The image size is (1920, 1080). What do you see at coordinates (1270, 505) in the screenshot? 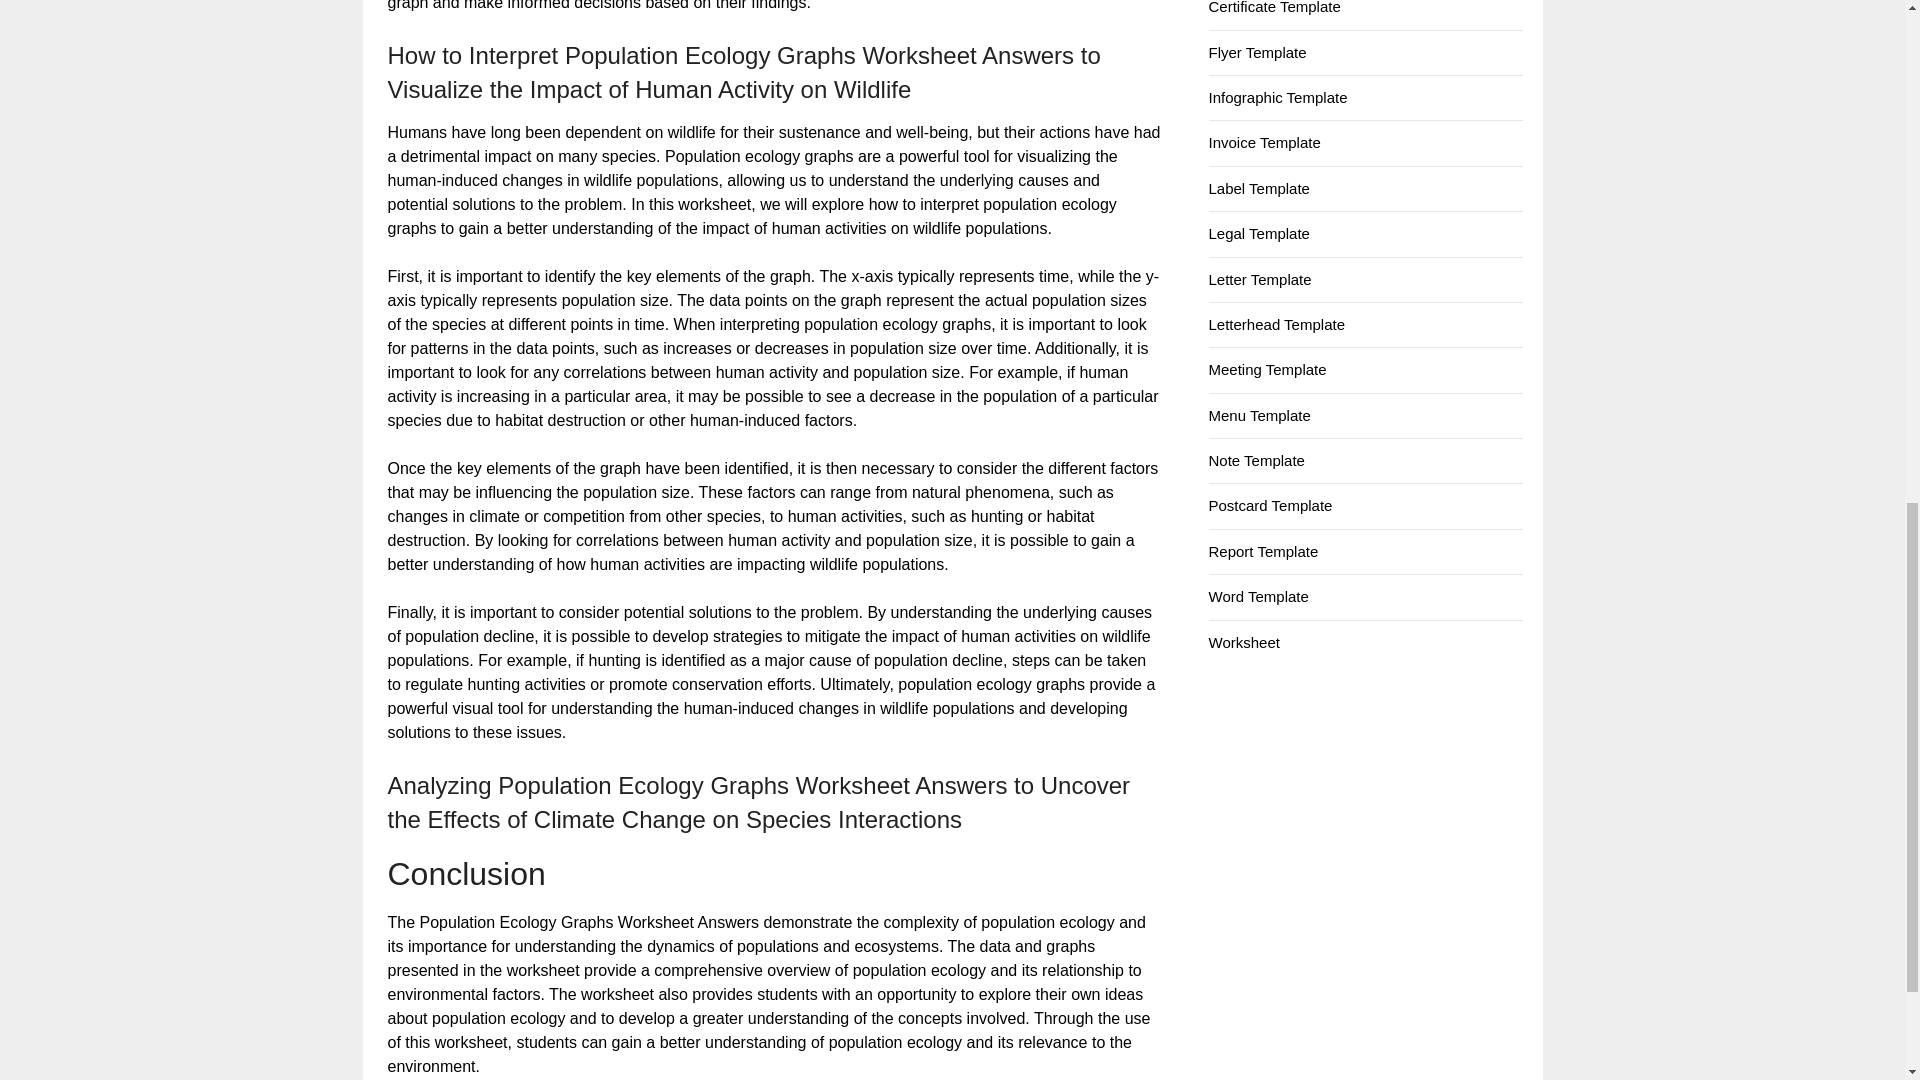
I see `Postcard Template` at bounding box center [1270, 505].